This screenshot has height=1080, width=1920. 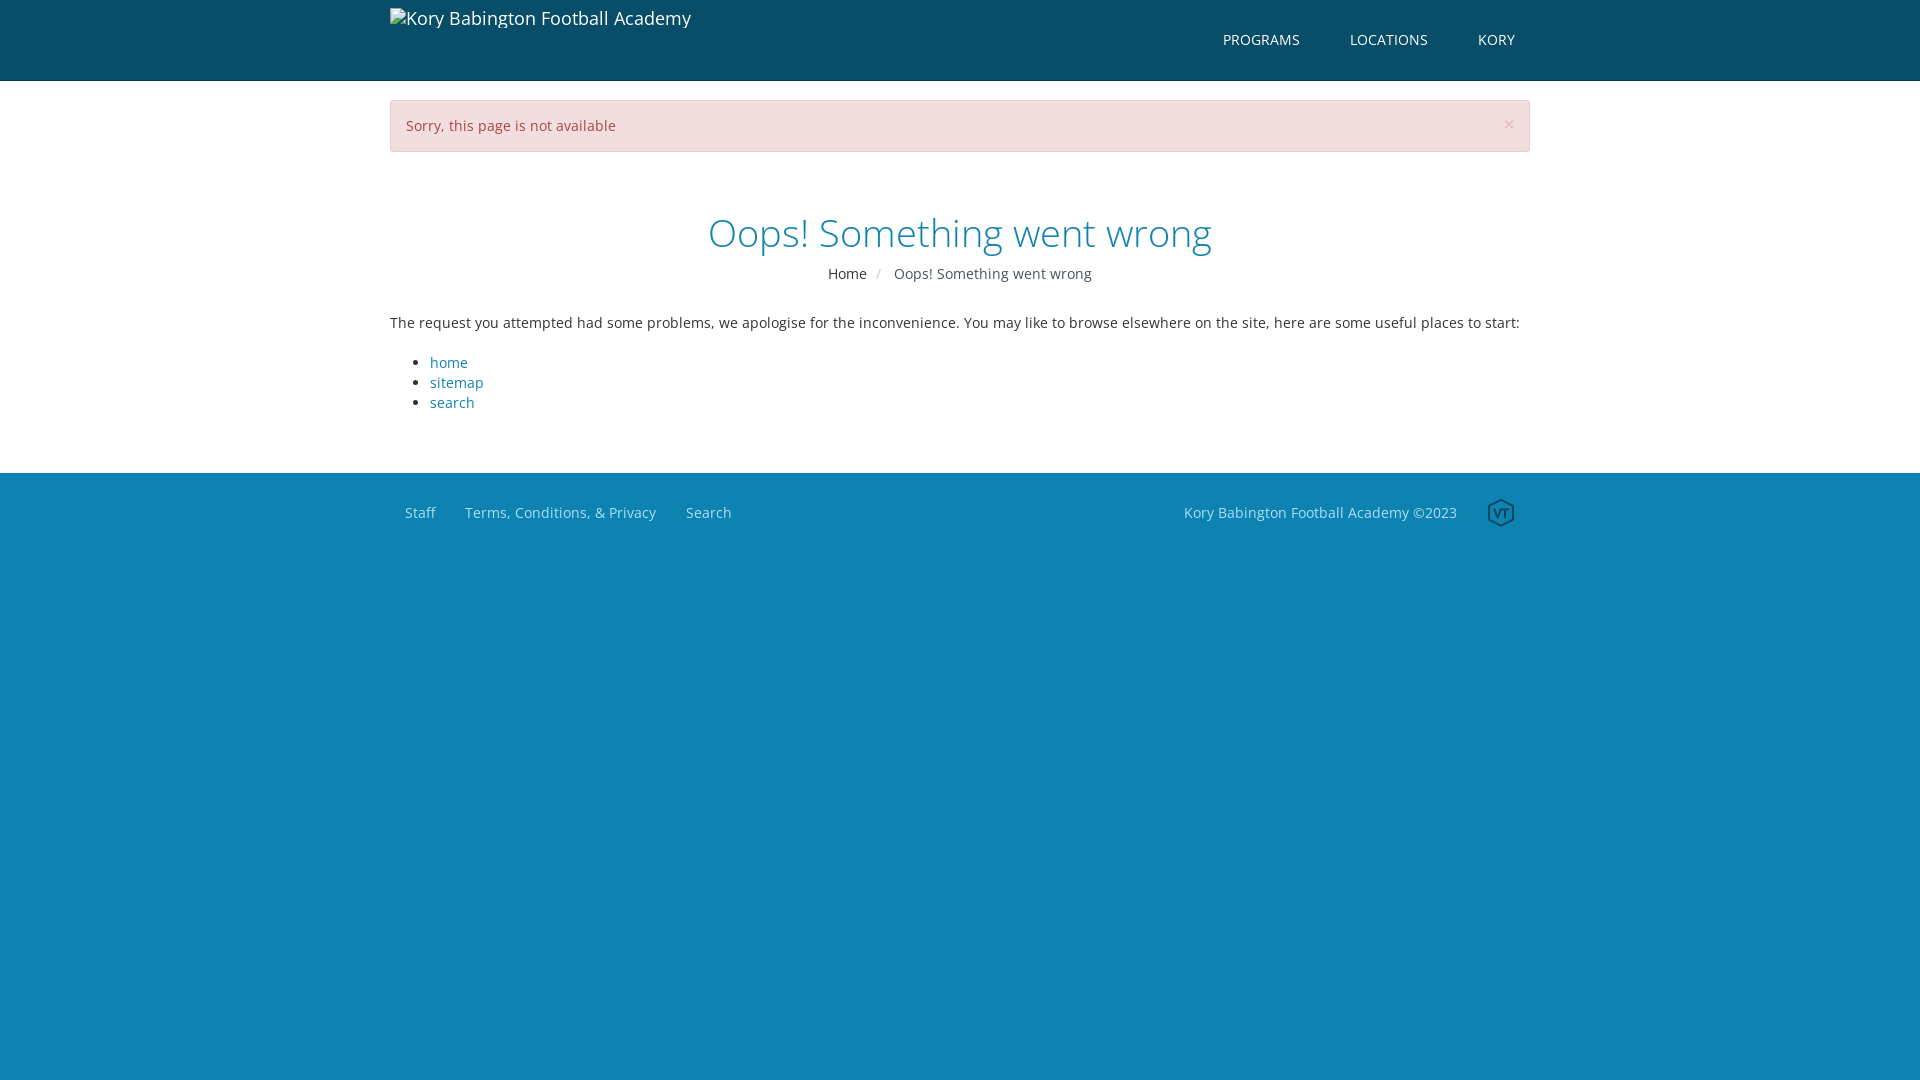 I want to click on PROGRAMS, so click(x=1262, y=40).